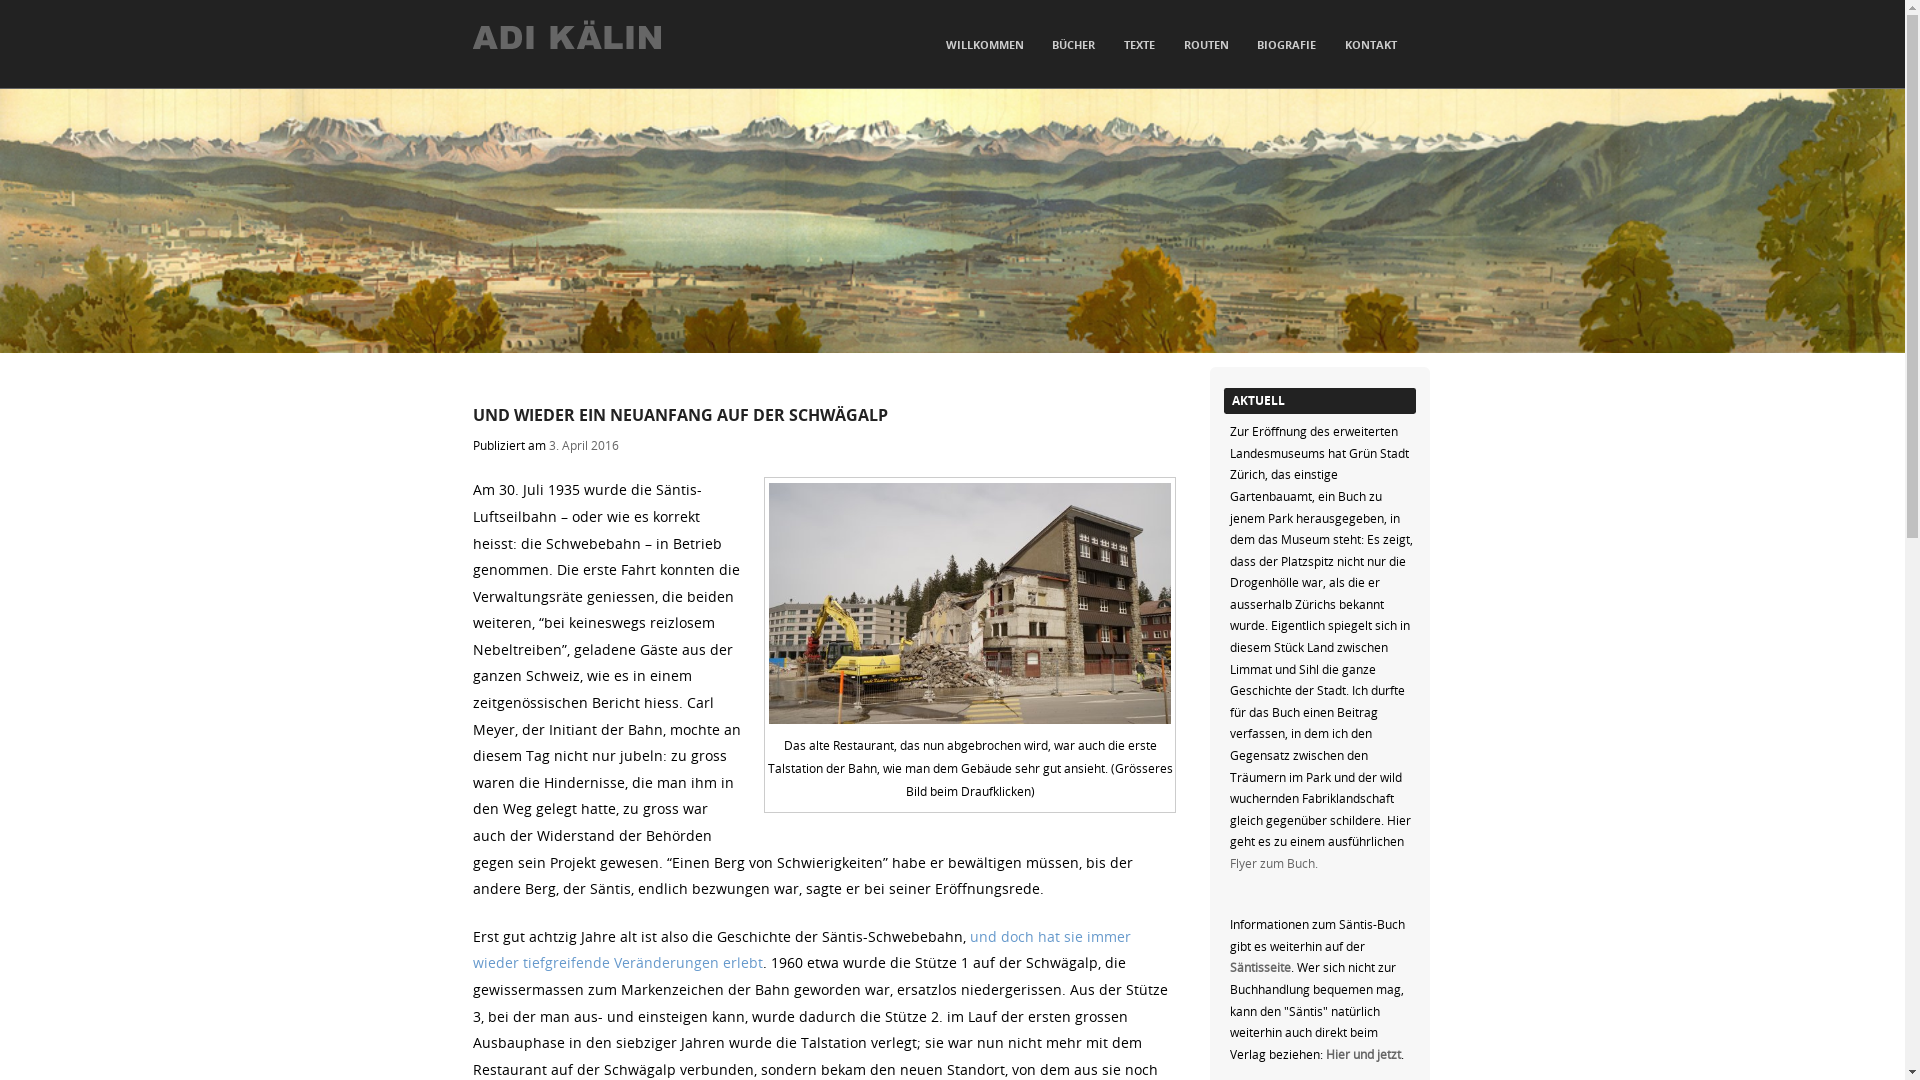 This screenshot has height=1080, width=1920. Describe the element at coordinates (1274, 863) in the screenshot. I see `Flyer zum Buch.` at that location.